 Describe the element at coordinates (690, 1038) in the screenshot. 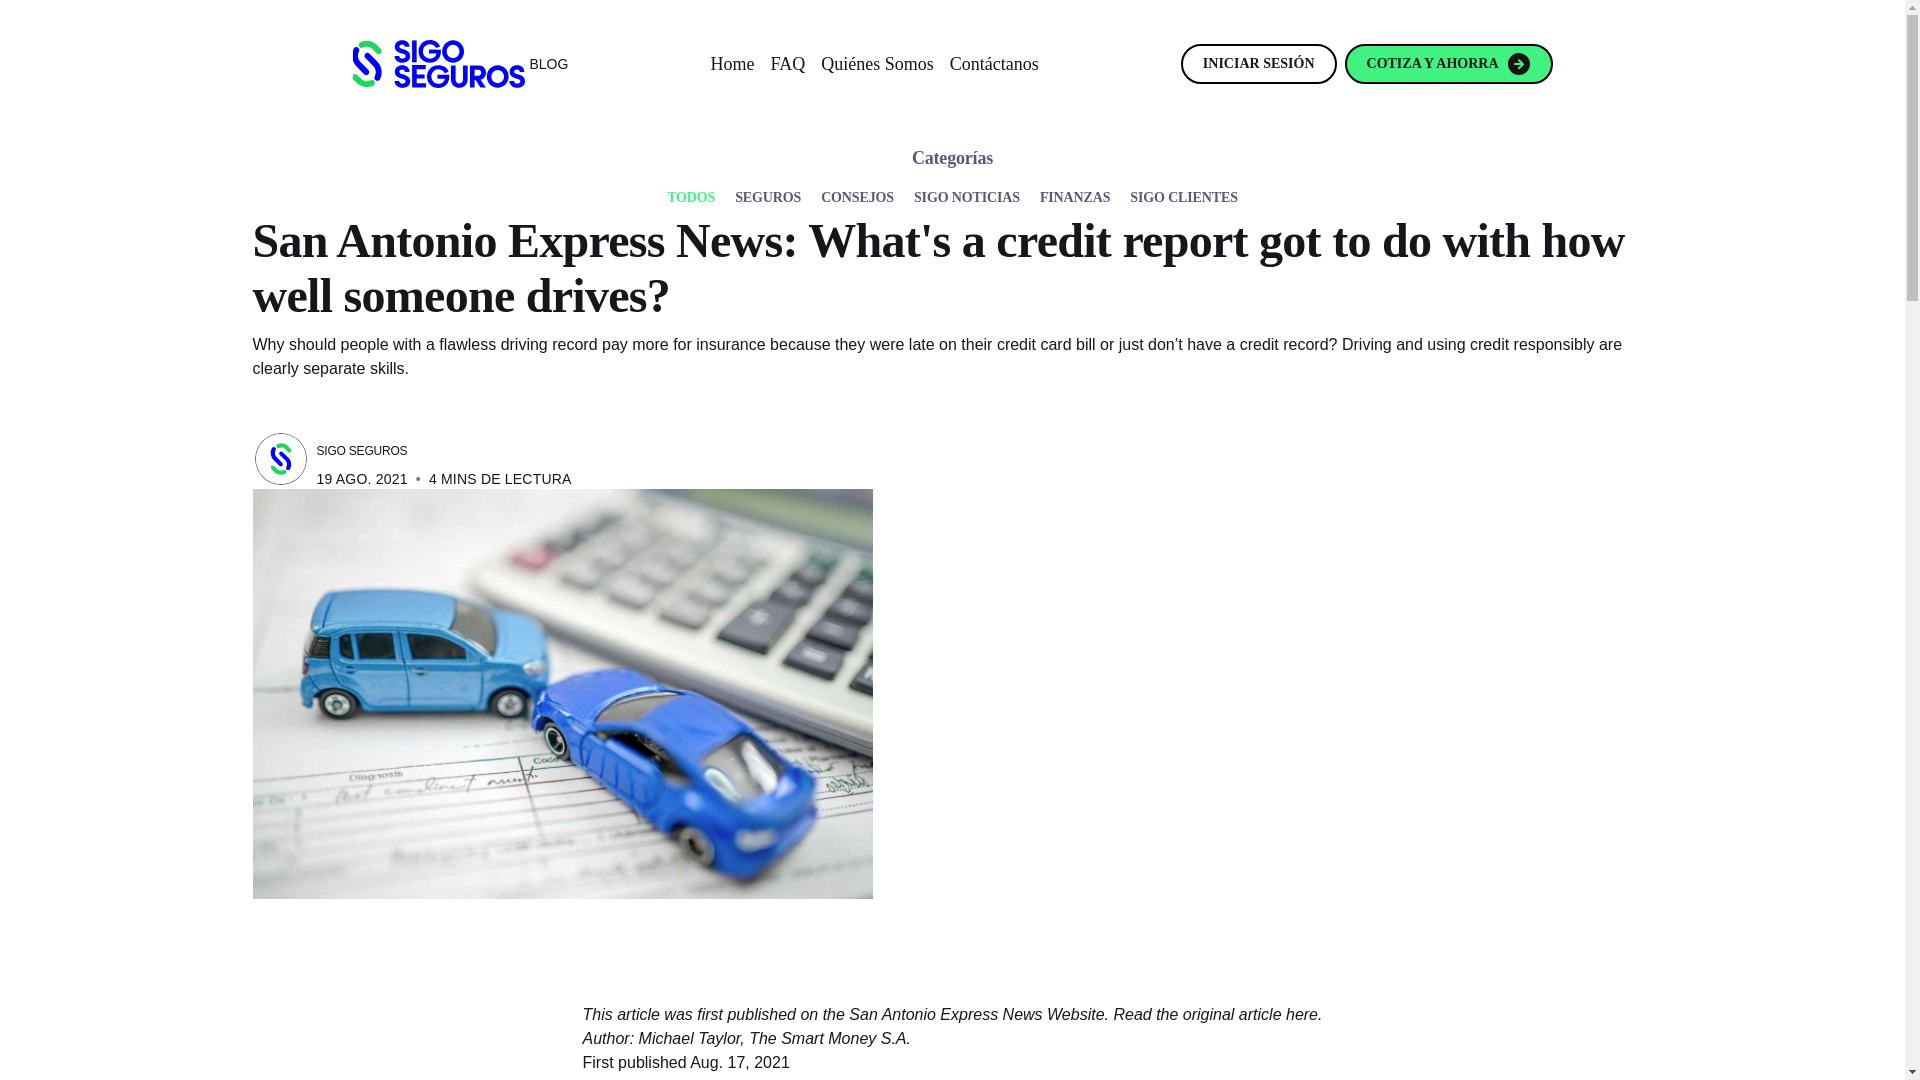

I see `Michael Taylor` at that location.